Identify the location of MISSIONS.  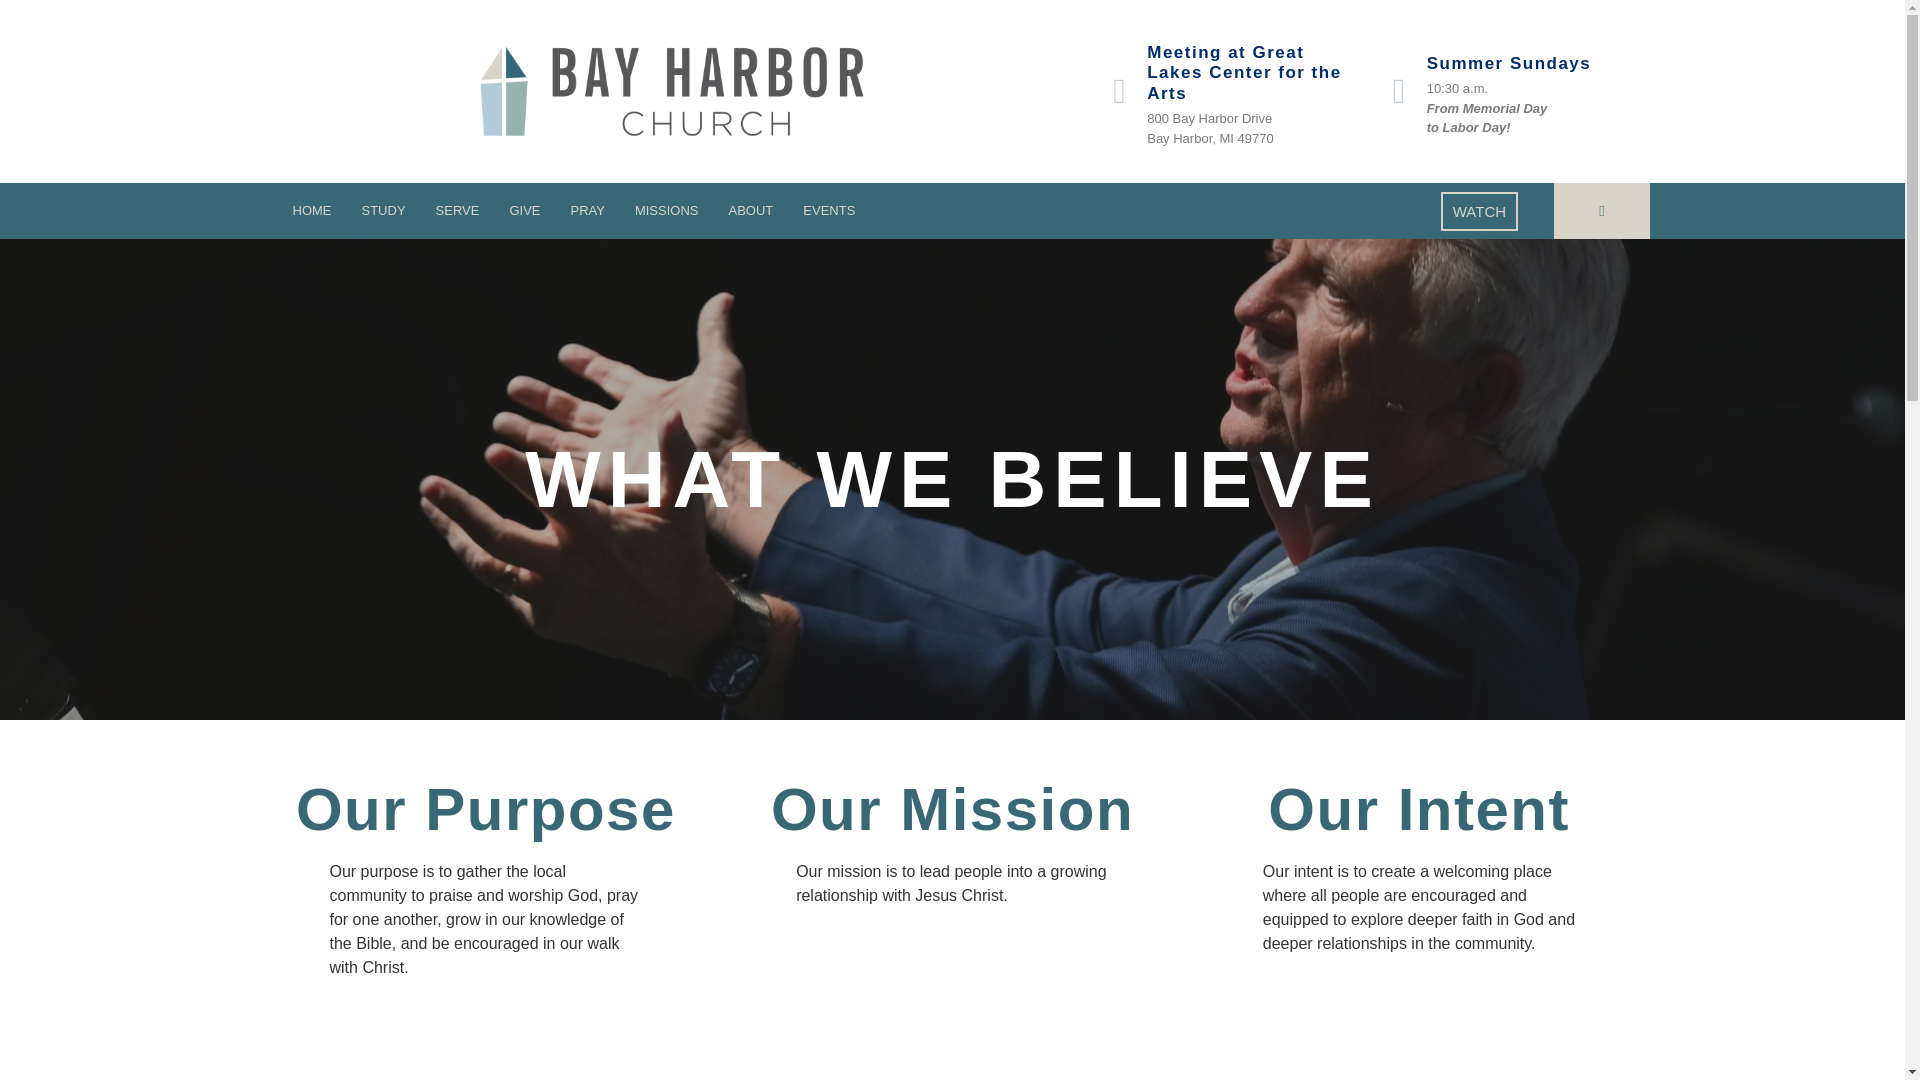
(667, 210).